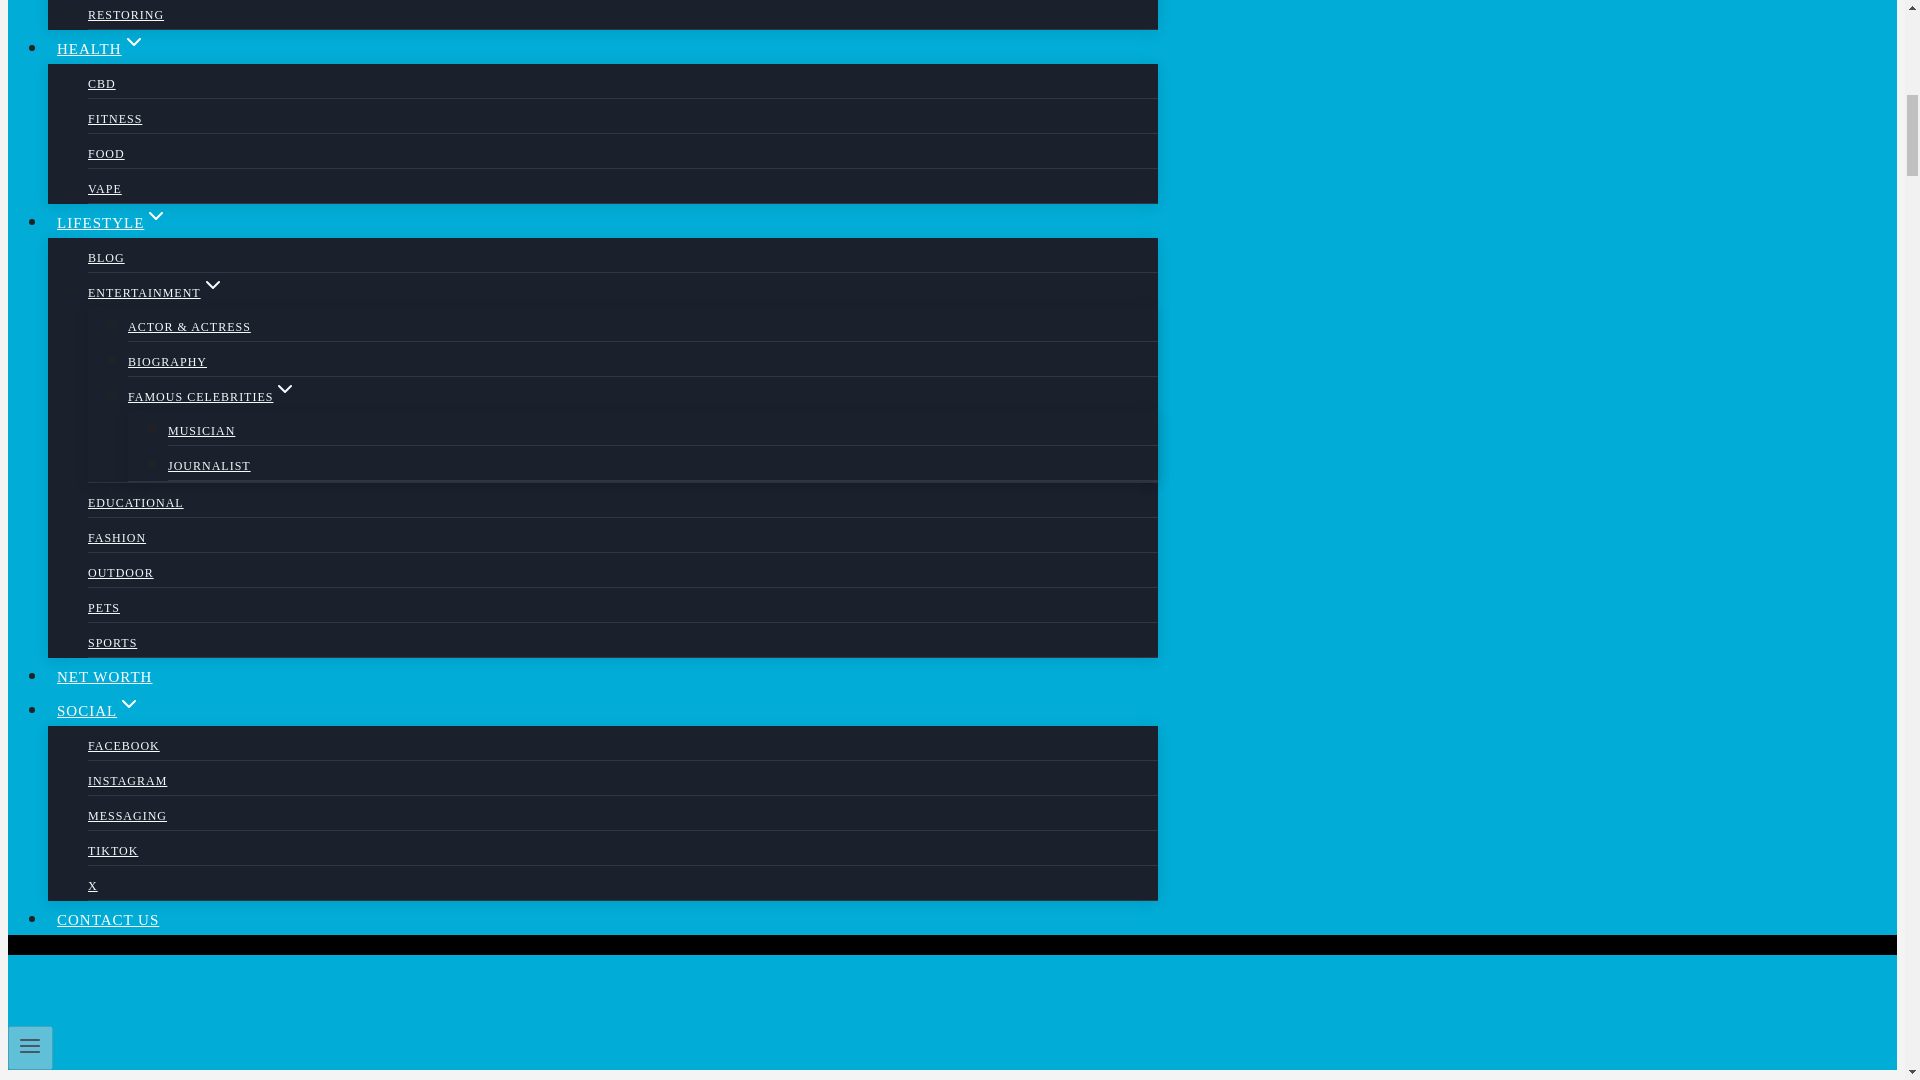  Describe the element at coordinates (126, 16) in the screenshot. I see `RESTORING` at that location.